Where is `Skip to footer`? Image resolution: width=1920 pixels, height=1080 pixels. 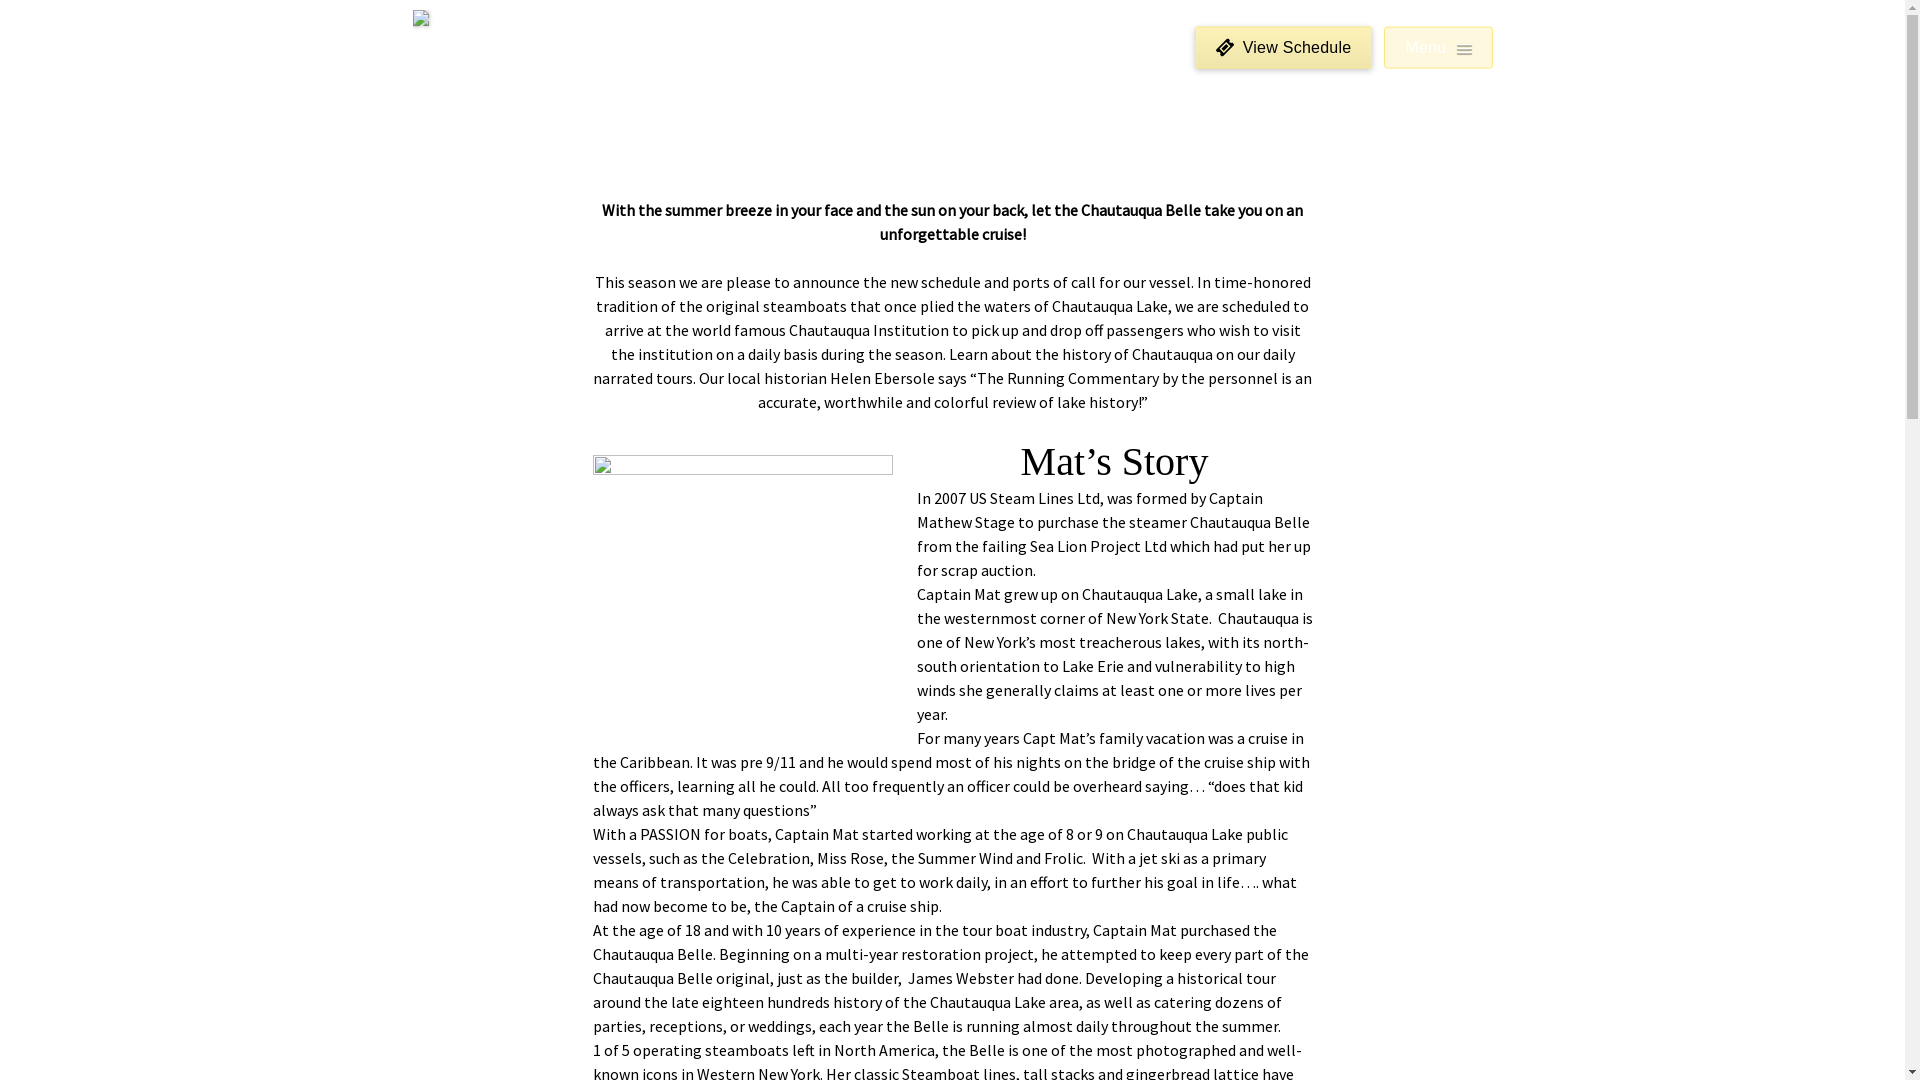 Skip to footer is located at coordinates (58, 22).